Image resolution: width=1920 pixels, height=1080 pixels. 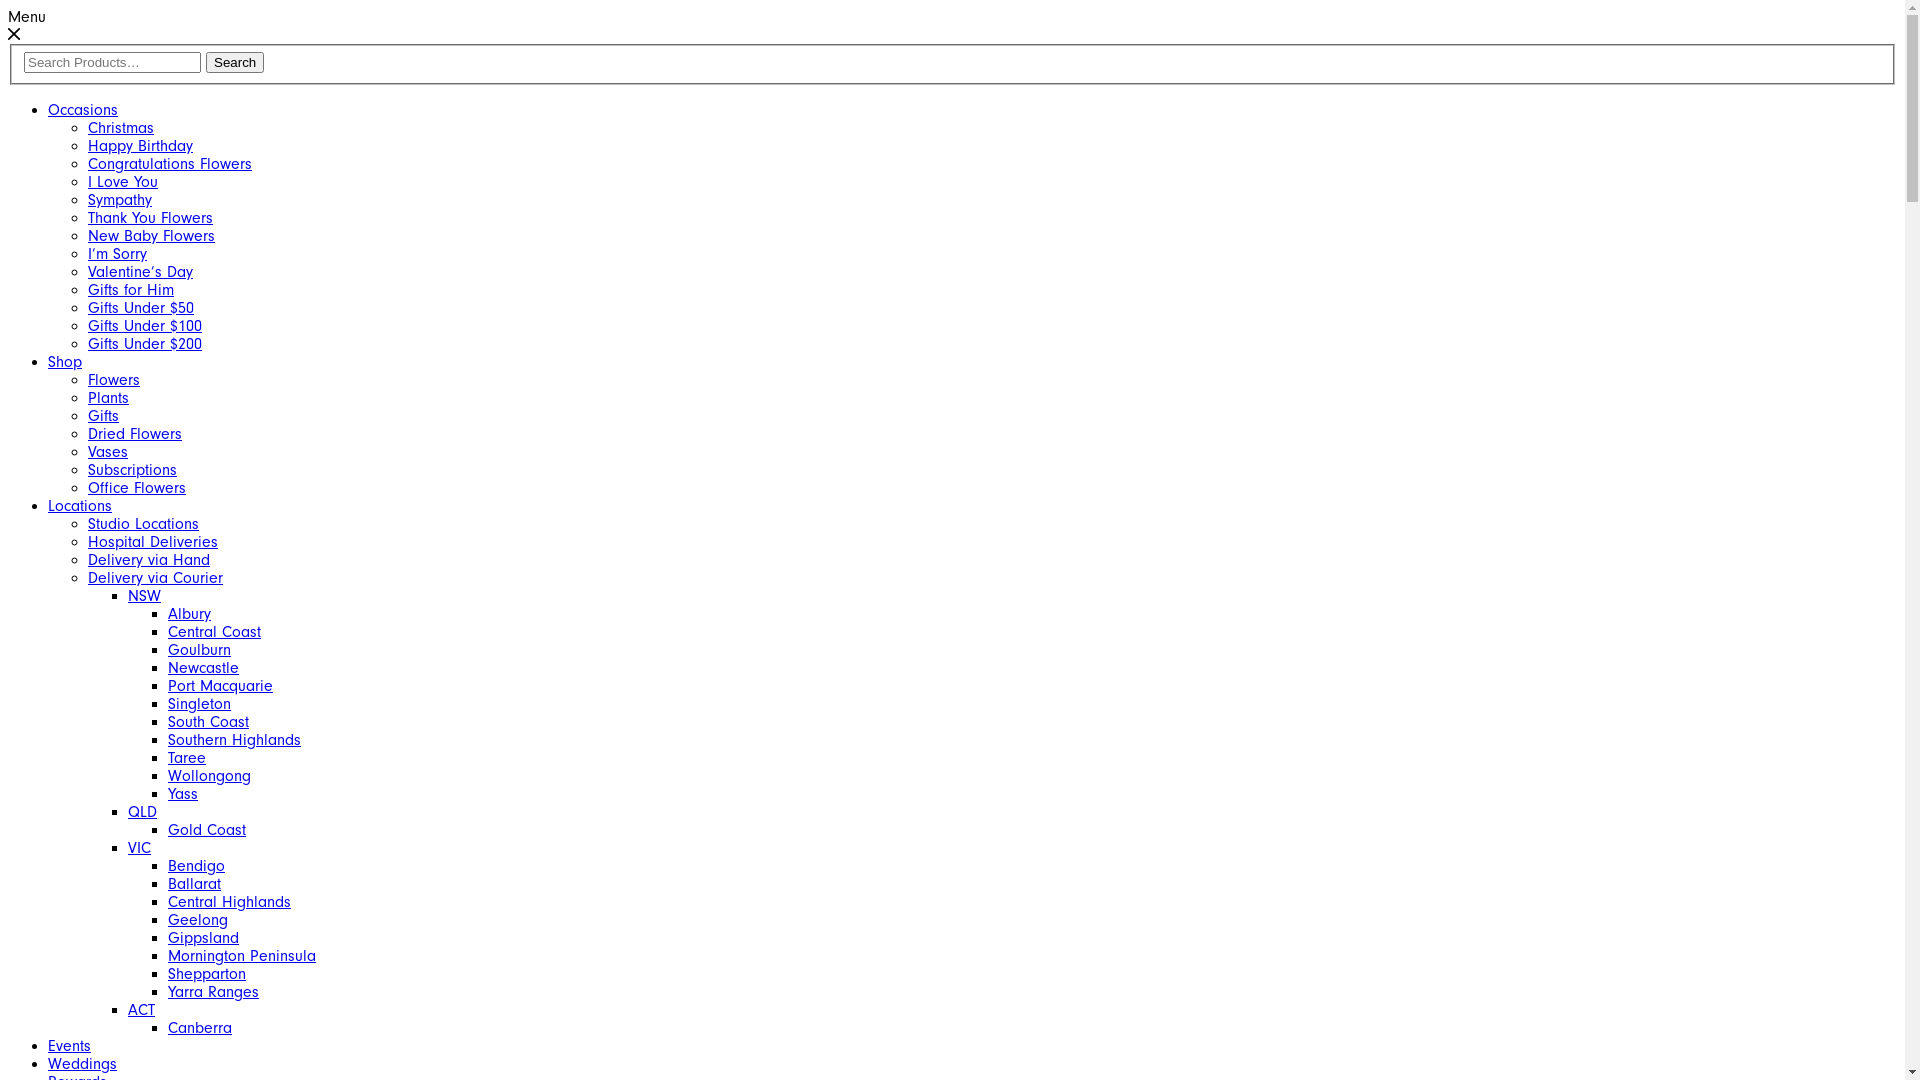 I want to click on Dried Flowers, so click(x=135, y=434).